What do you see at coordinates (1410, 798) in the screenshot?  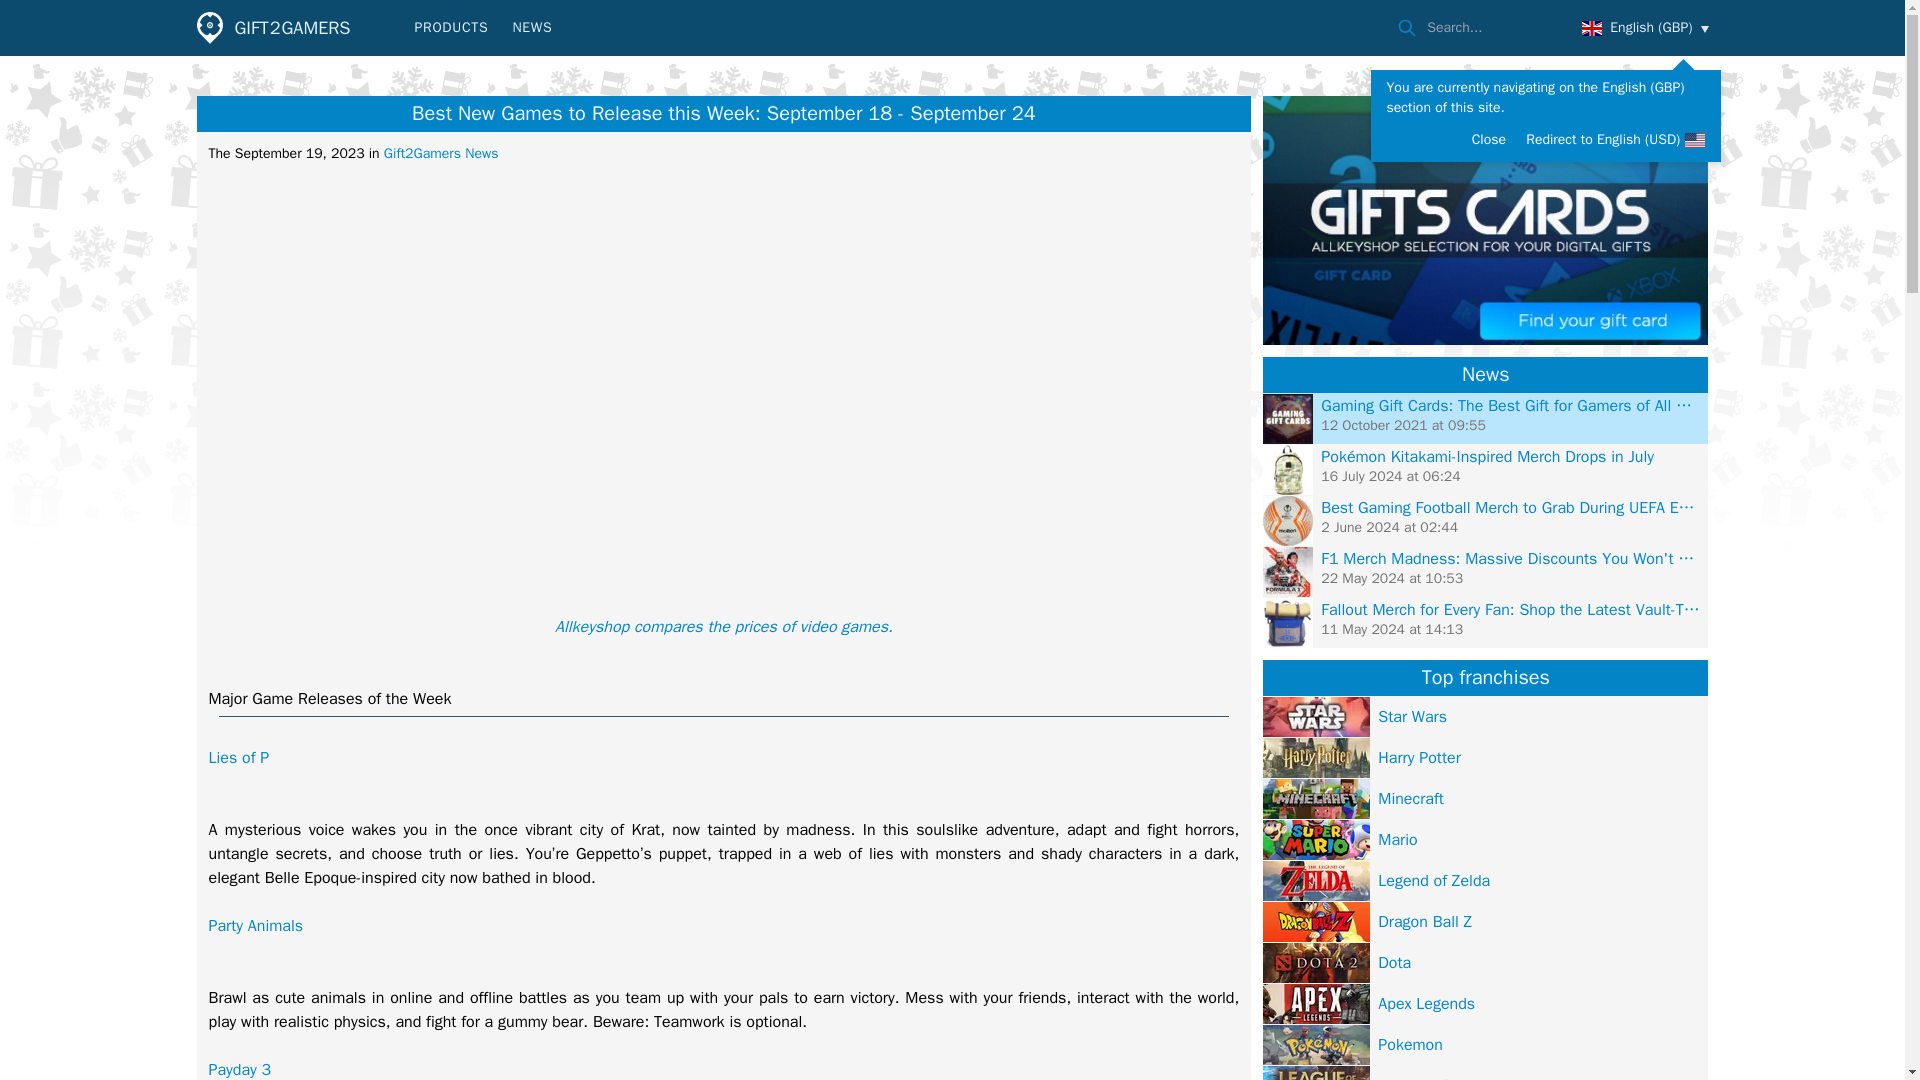 I see `Minecraft` at bounding box center [1410, 798].